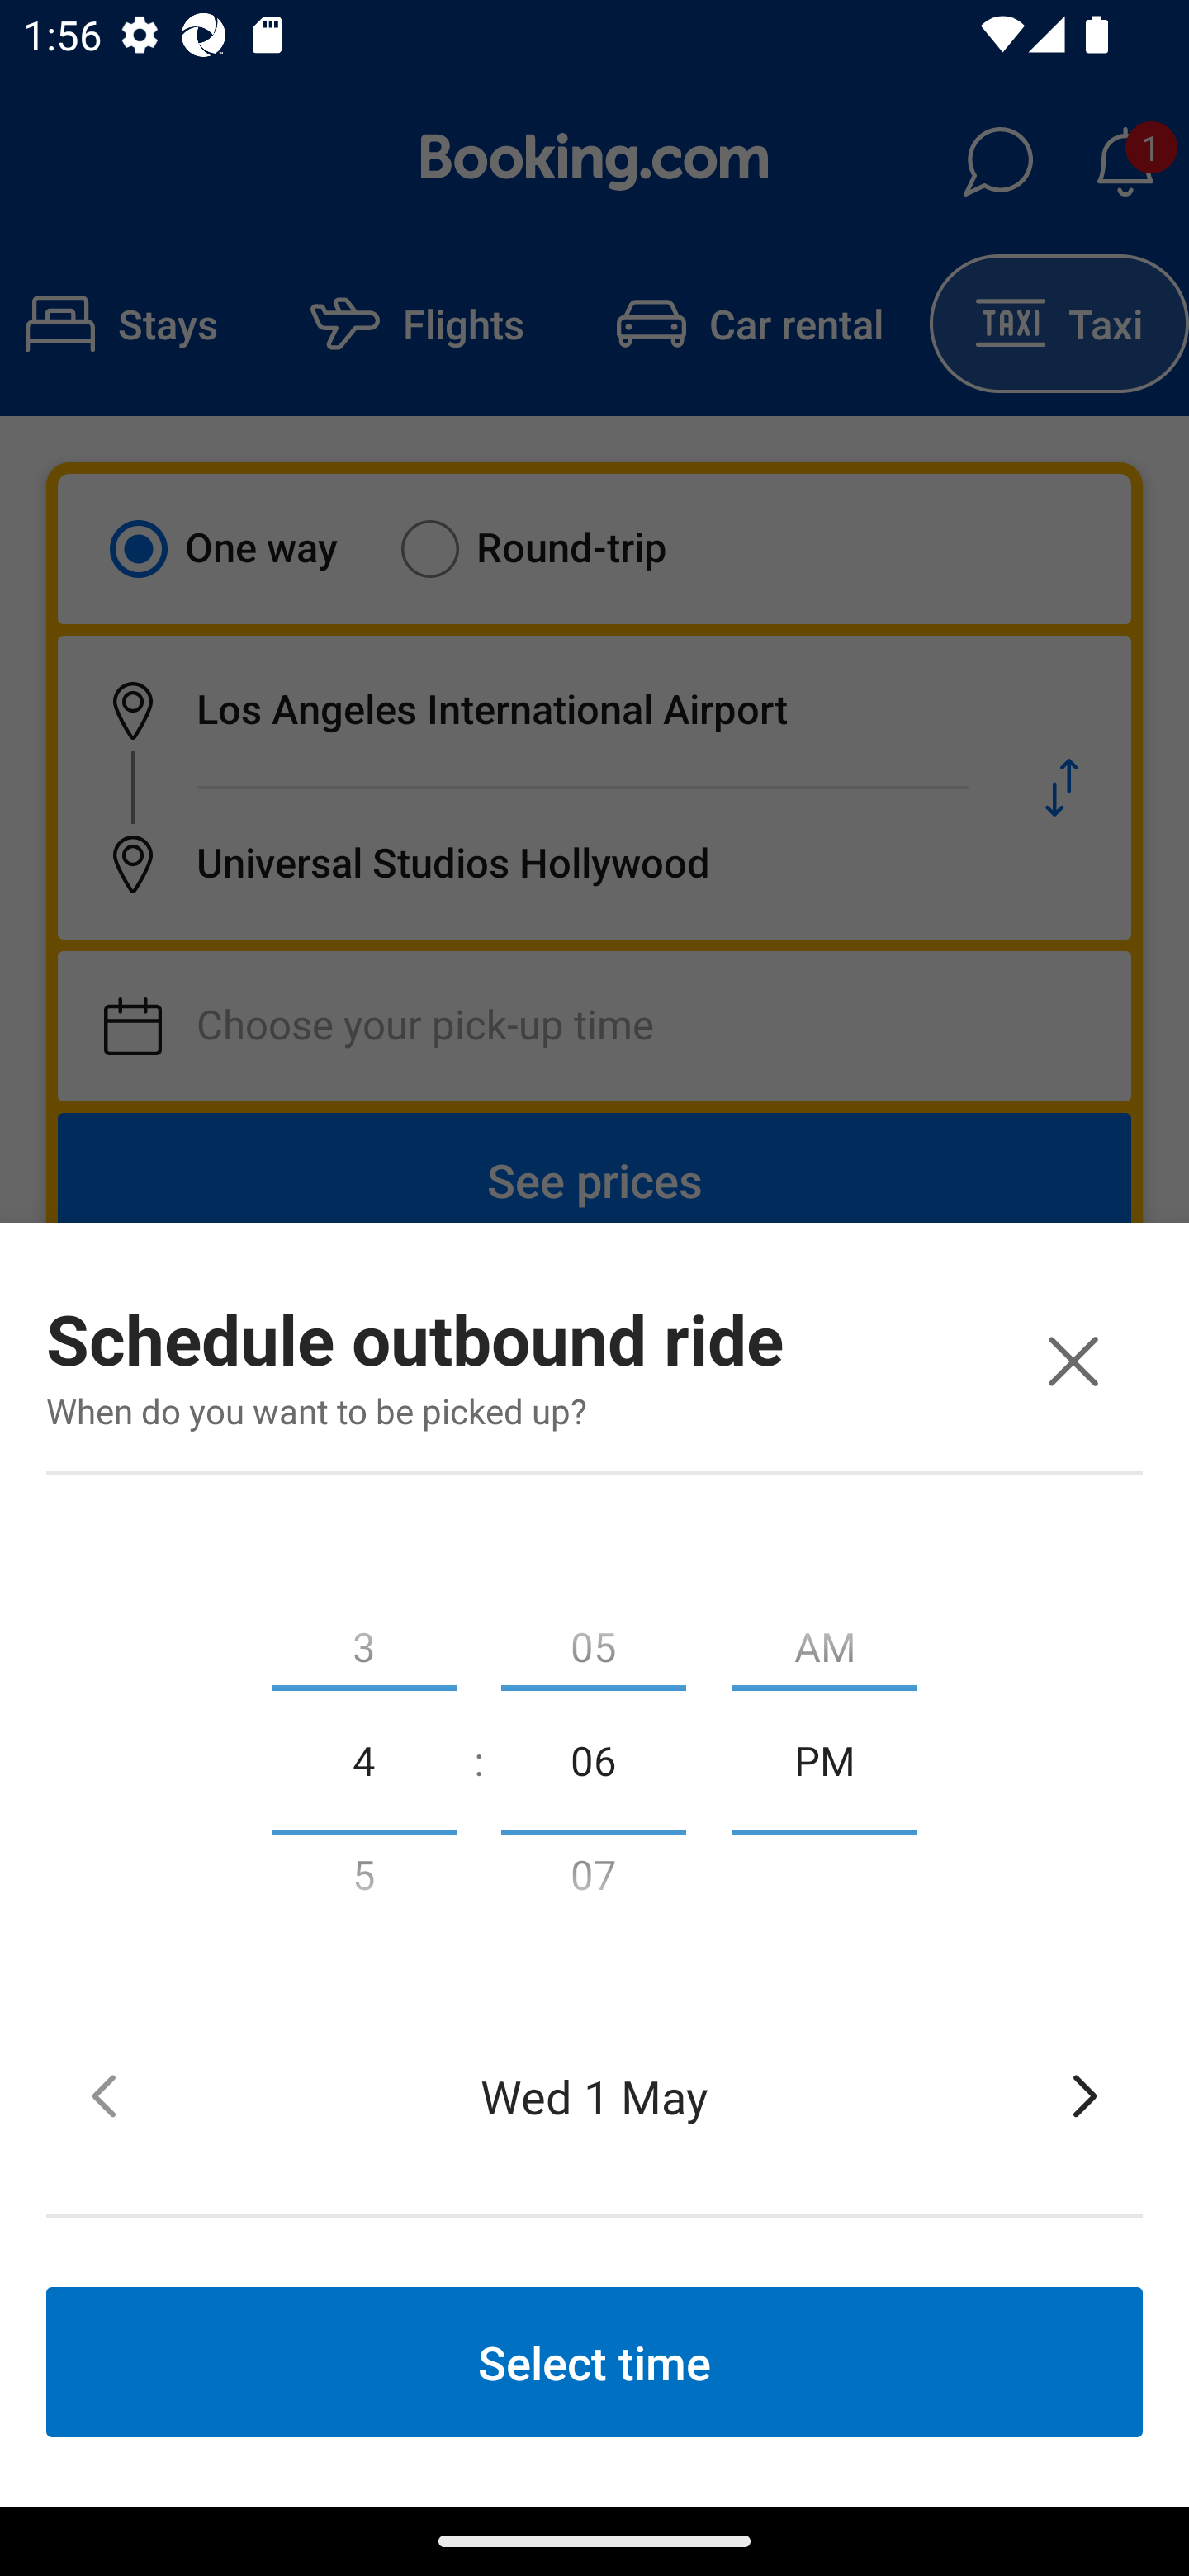 Image resolution: width=1189 pixels, height=2576 pixels. I want to click on Close window, so click(1073, 1361).